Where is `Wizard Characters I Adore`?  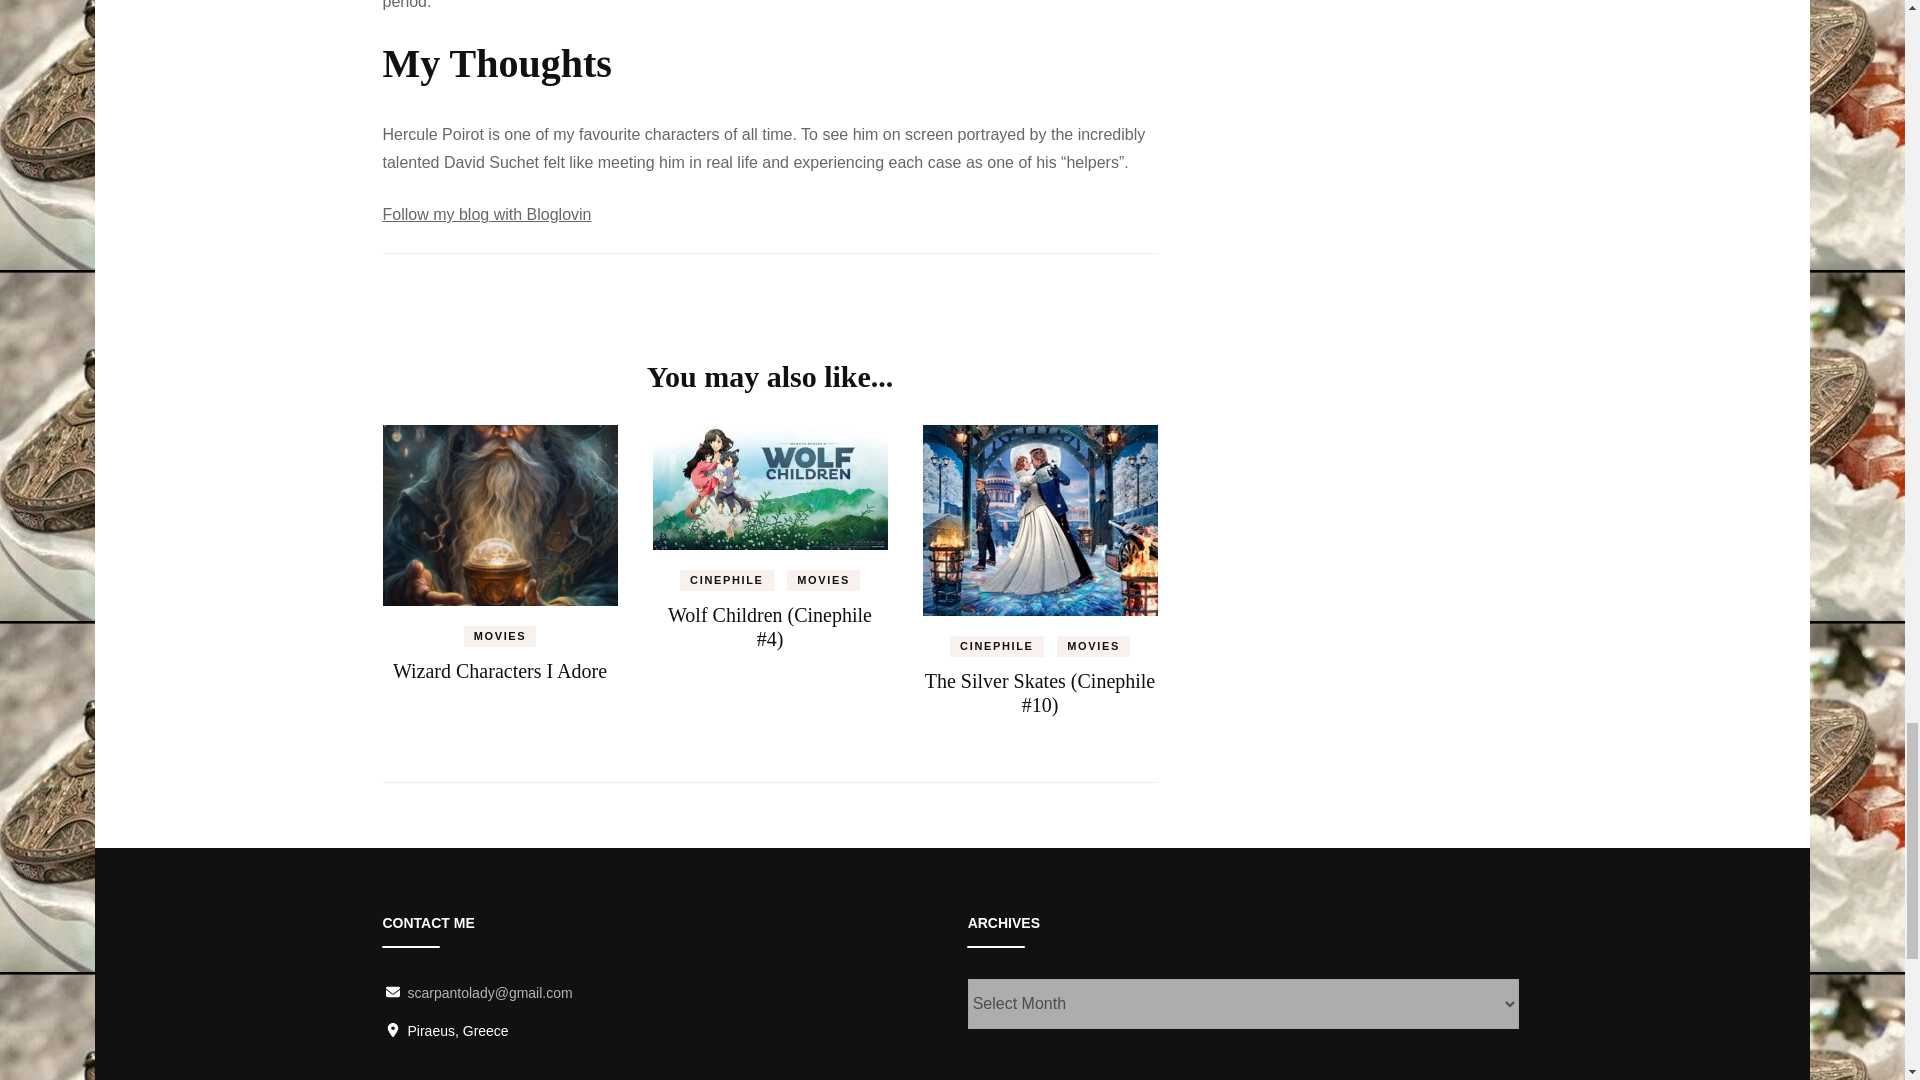 Wizard Characters I Adore is located at coordinates (500, 670).